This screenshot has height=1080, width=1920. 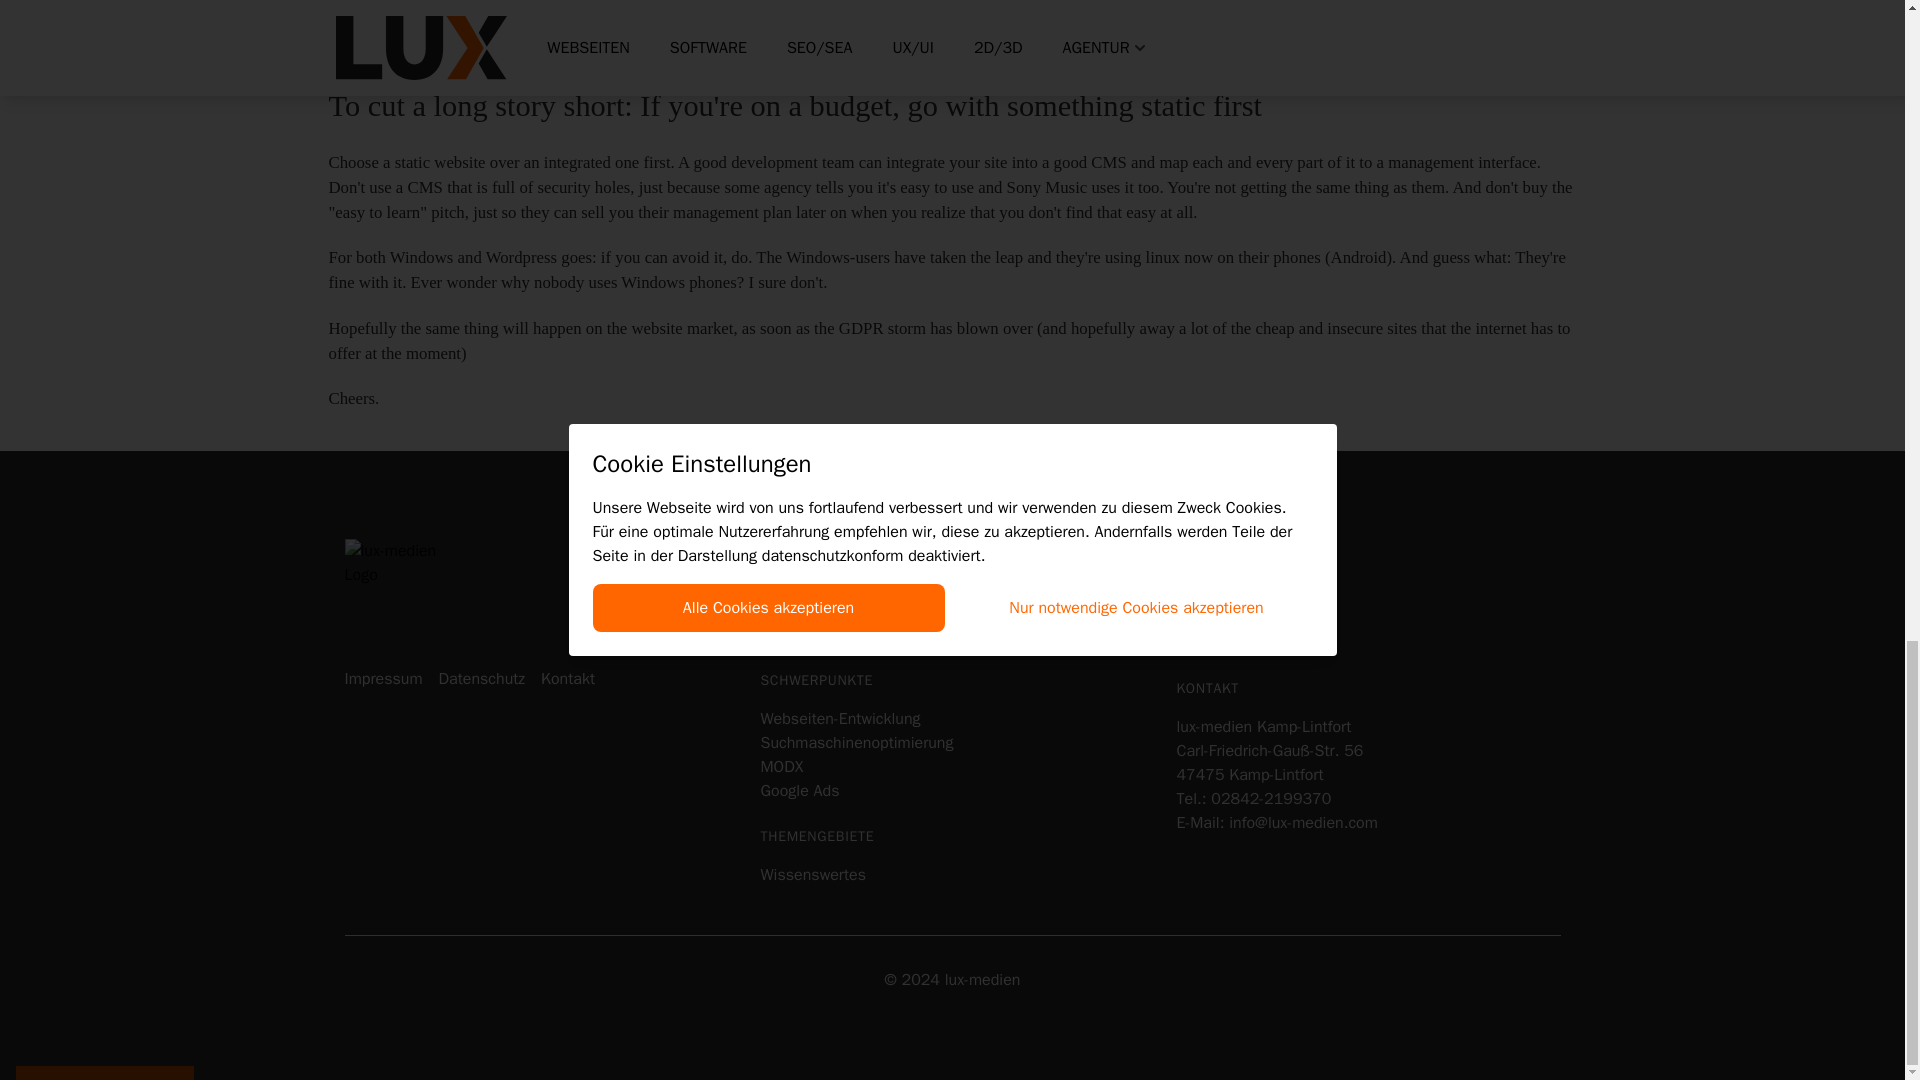 What do you see at coordinates (1190, 610) in the screenshot?
I see `Blog` at bounding box center [1190, 610].